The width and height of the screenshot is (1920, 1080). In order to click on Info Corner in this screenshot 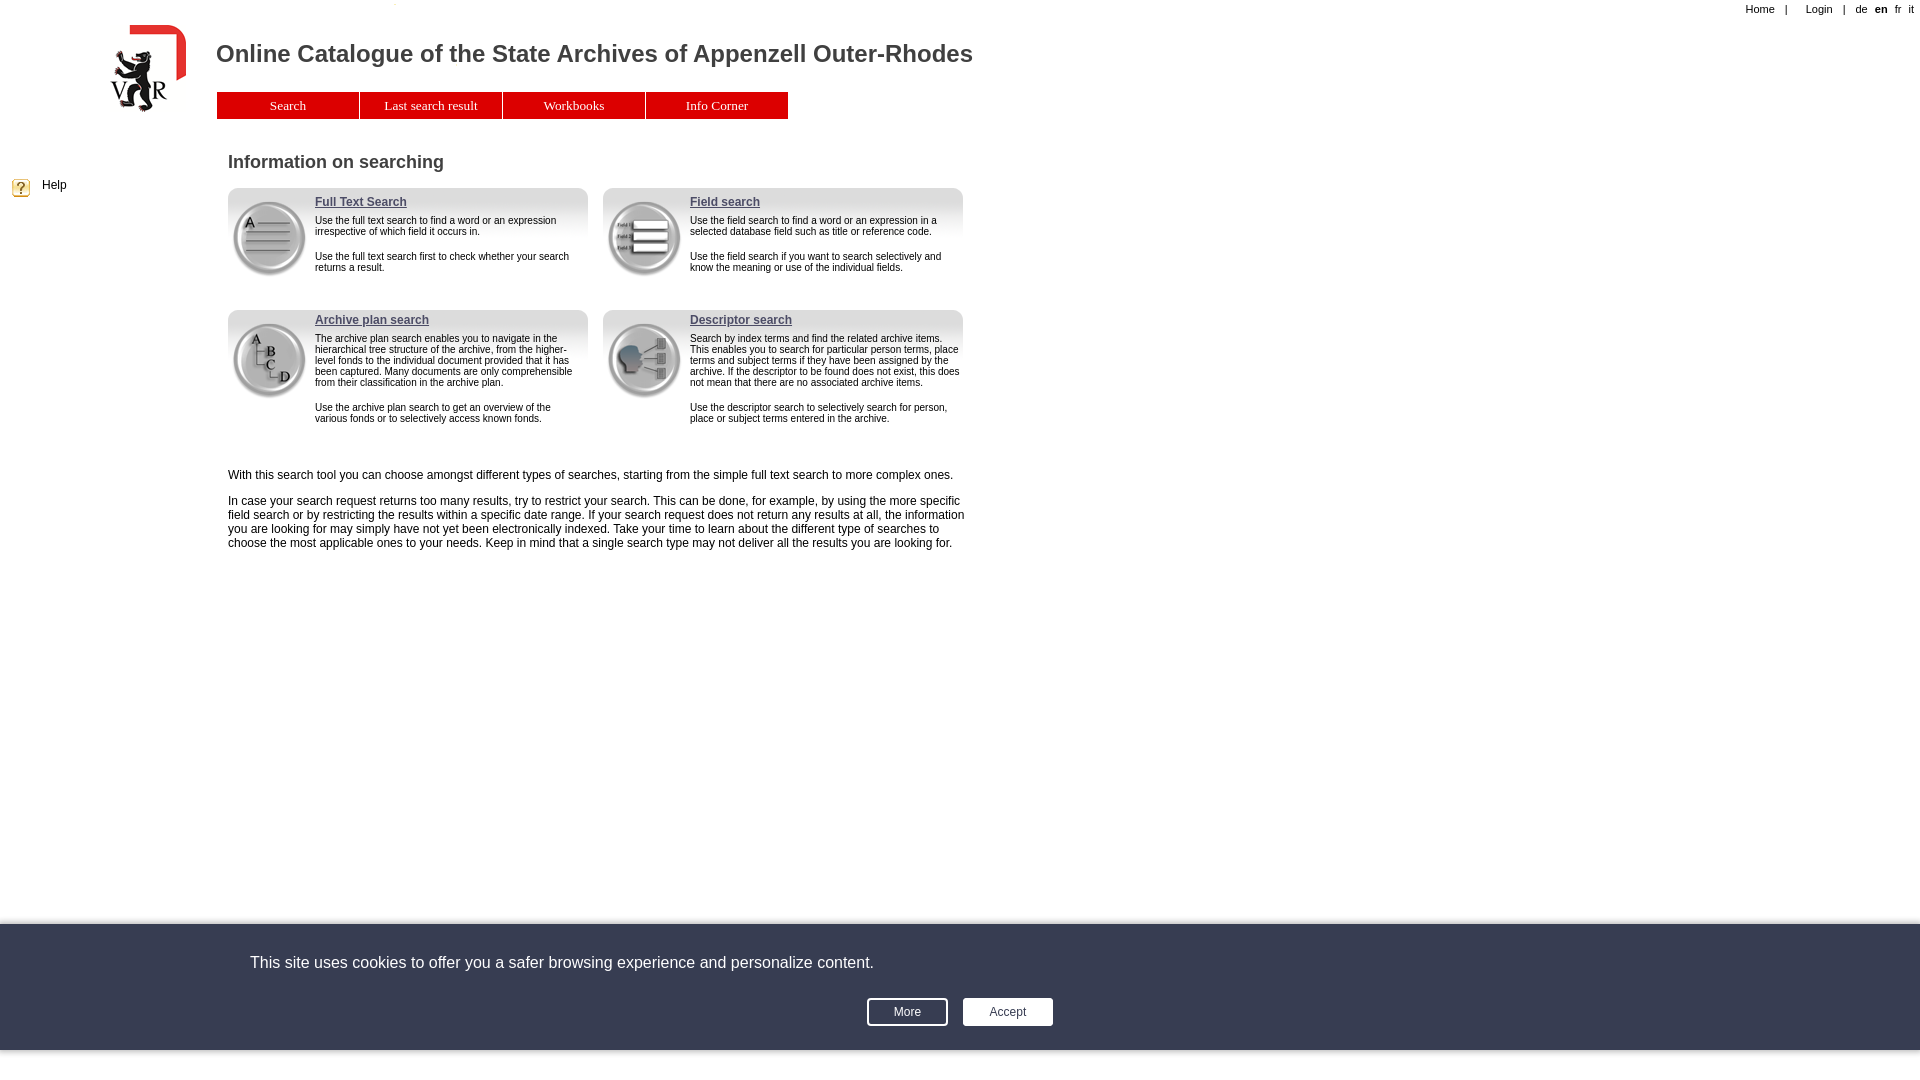, I will do `click(718, 106)`.